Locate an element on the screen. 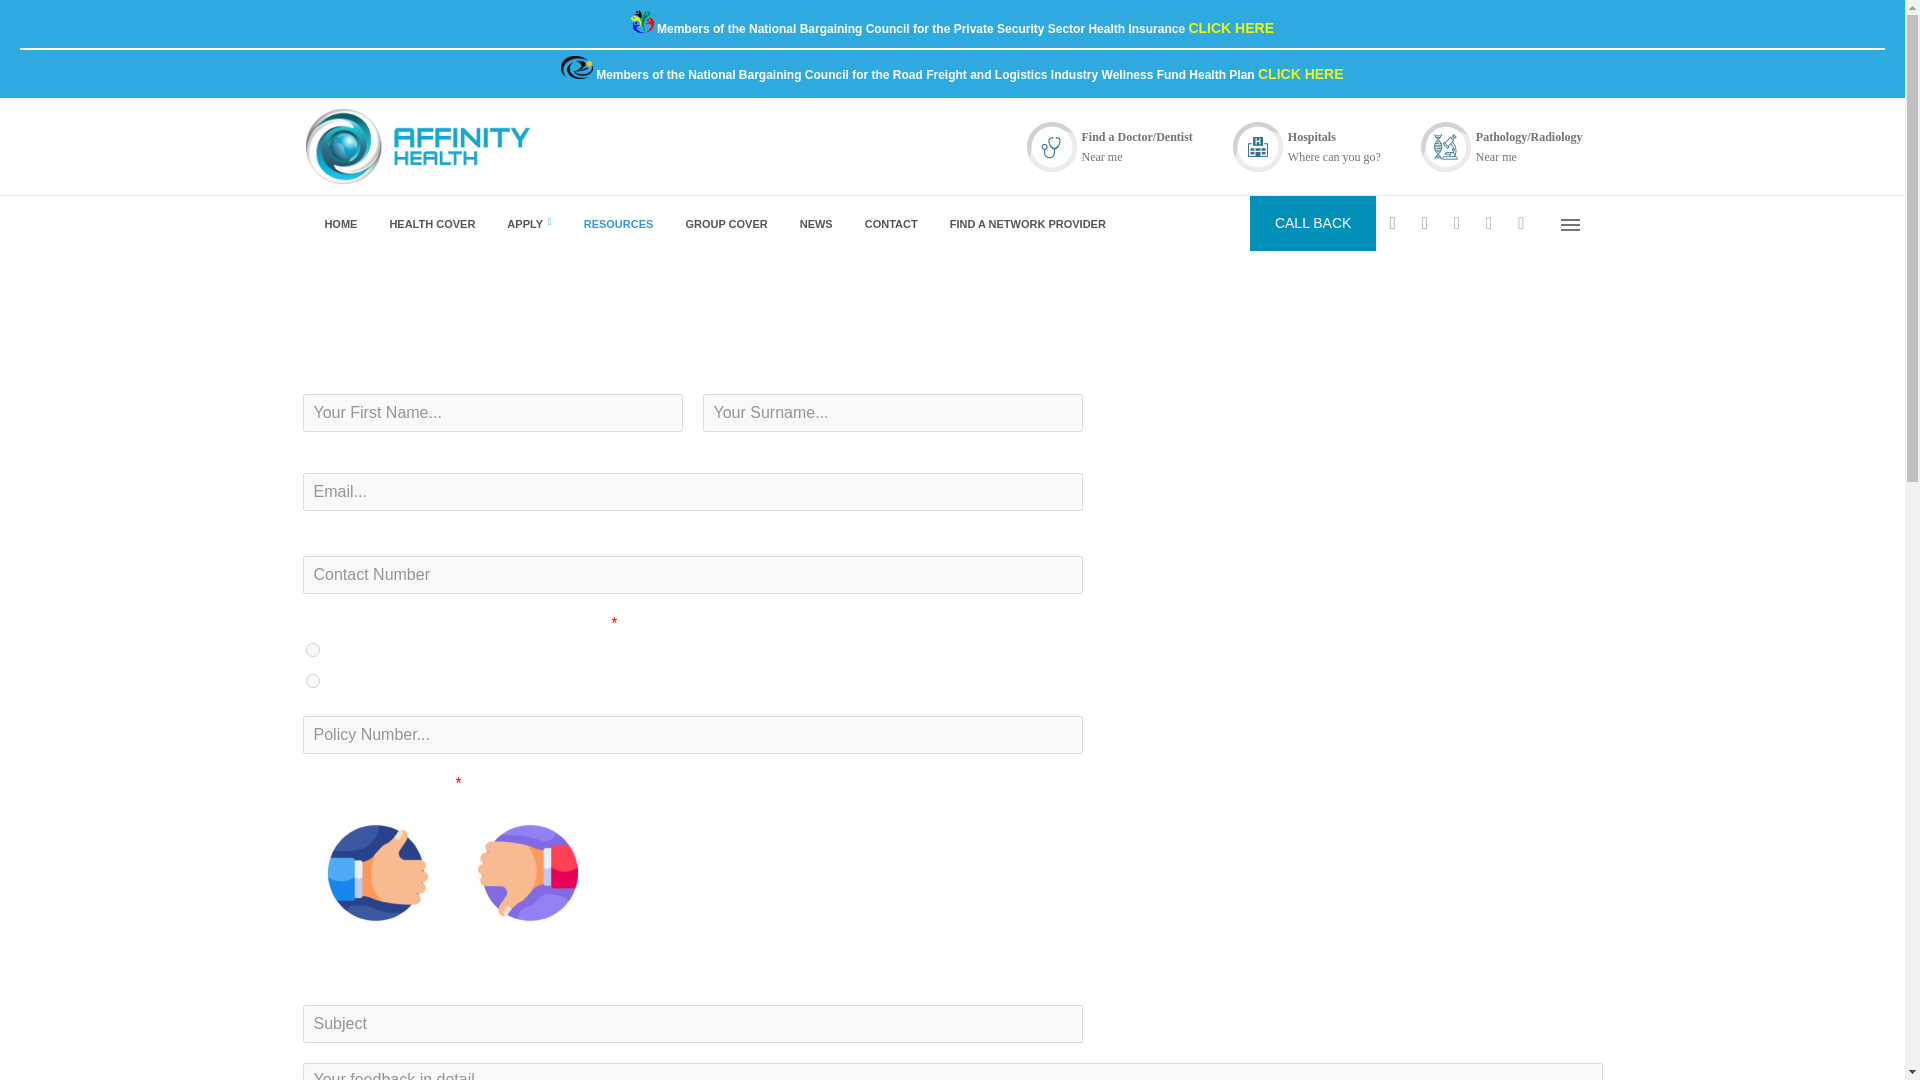 This screenshot has width=1920, height=1080. No is located at coordinates (312, 680).